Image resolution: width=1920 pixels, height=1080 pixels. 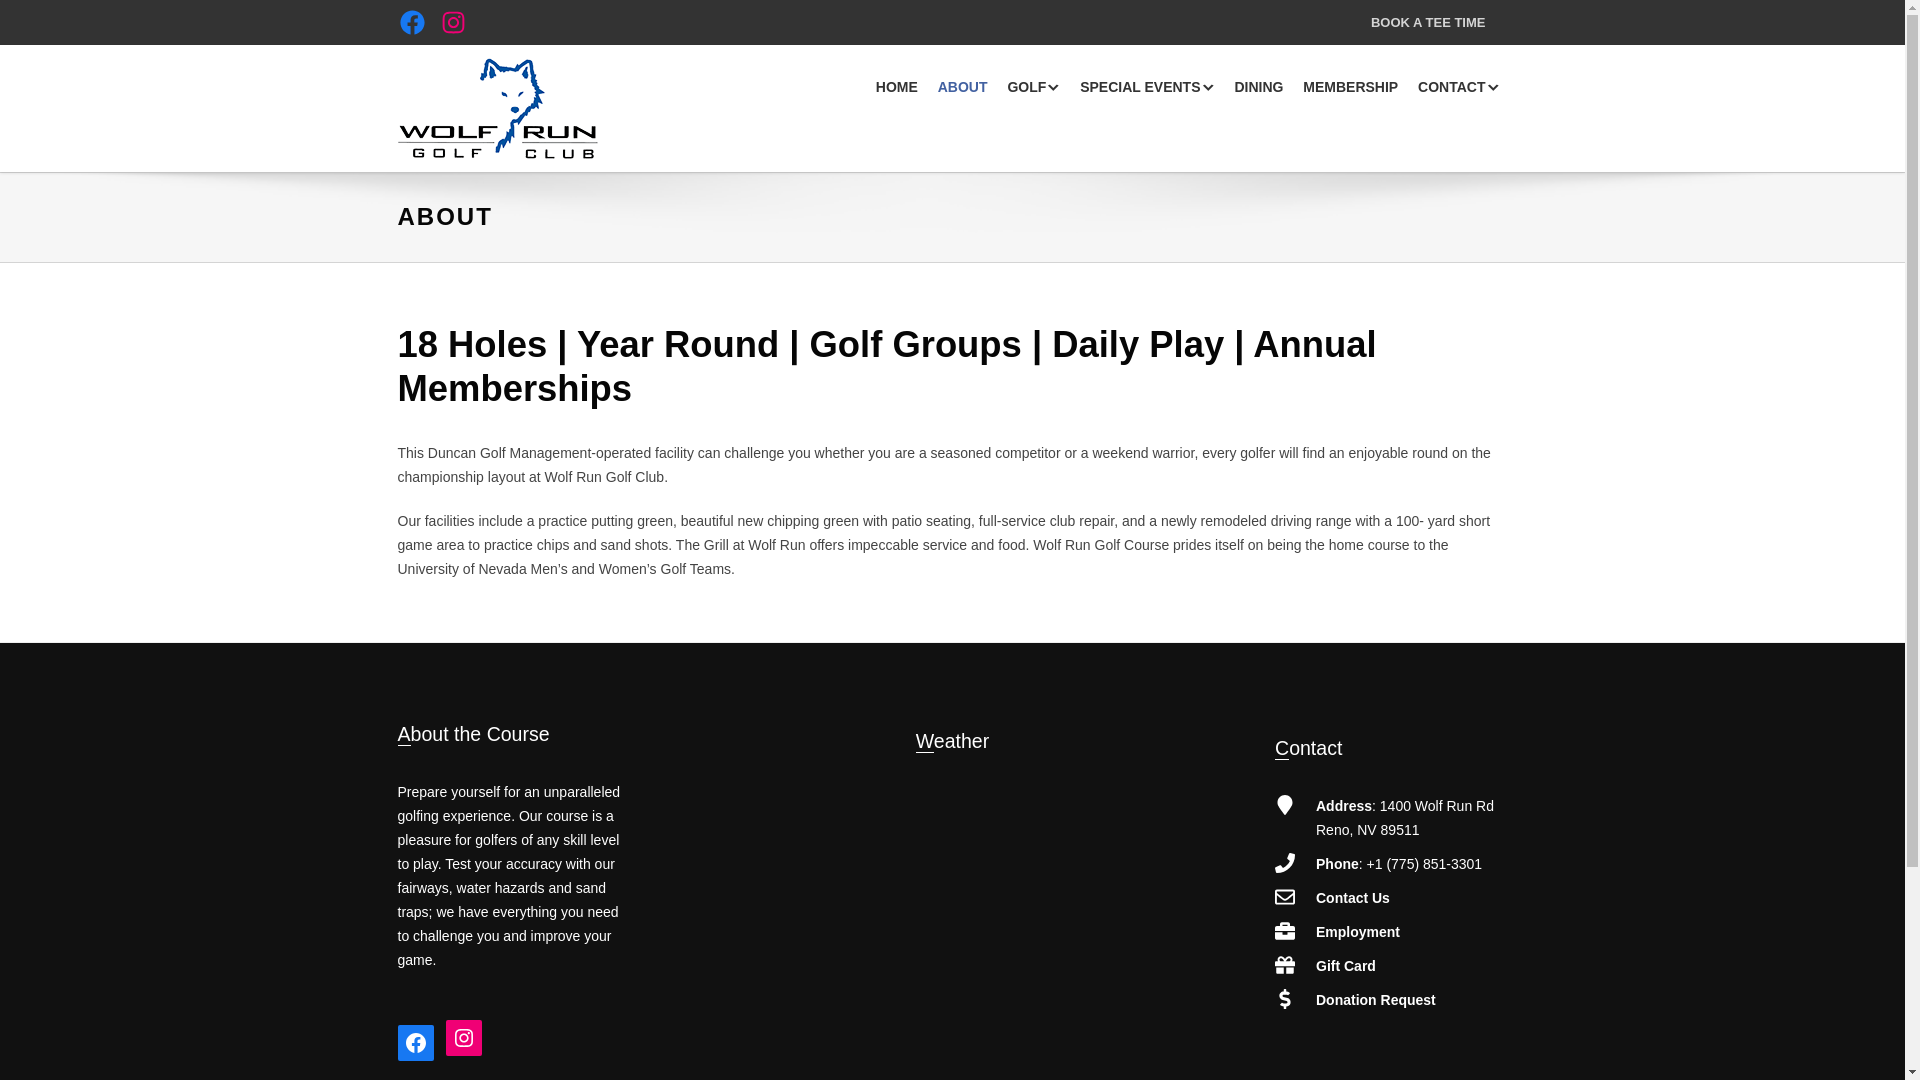 I want to click on SPECIAL EVENTS, so click(x=1146, y=88).